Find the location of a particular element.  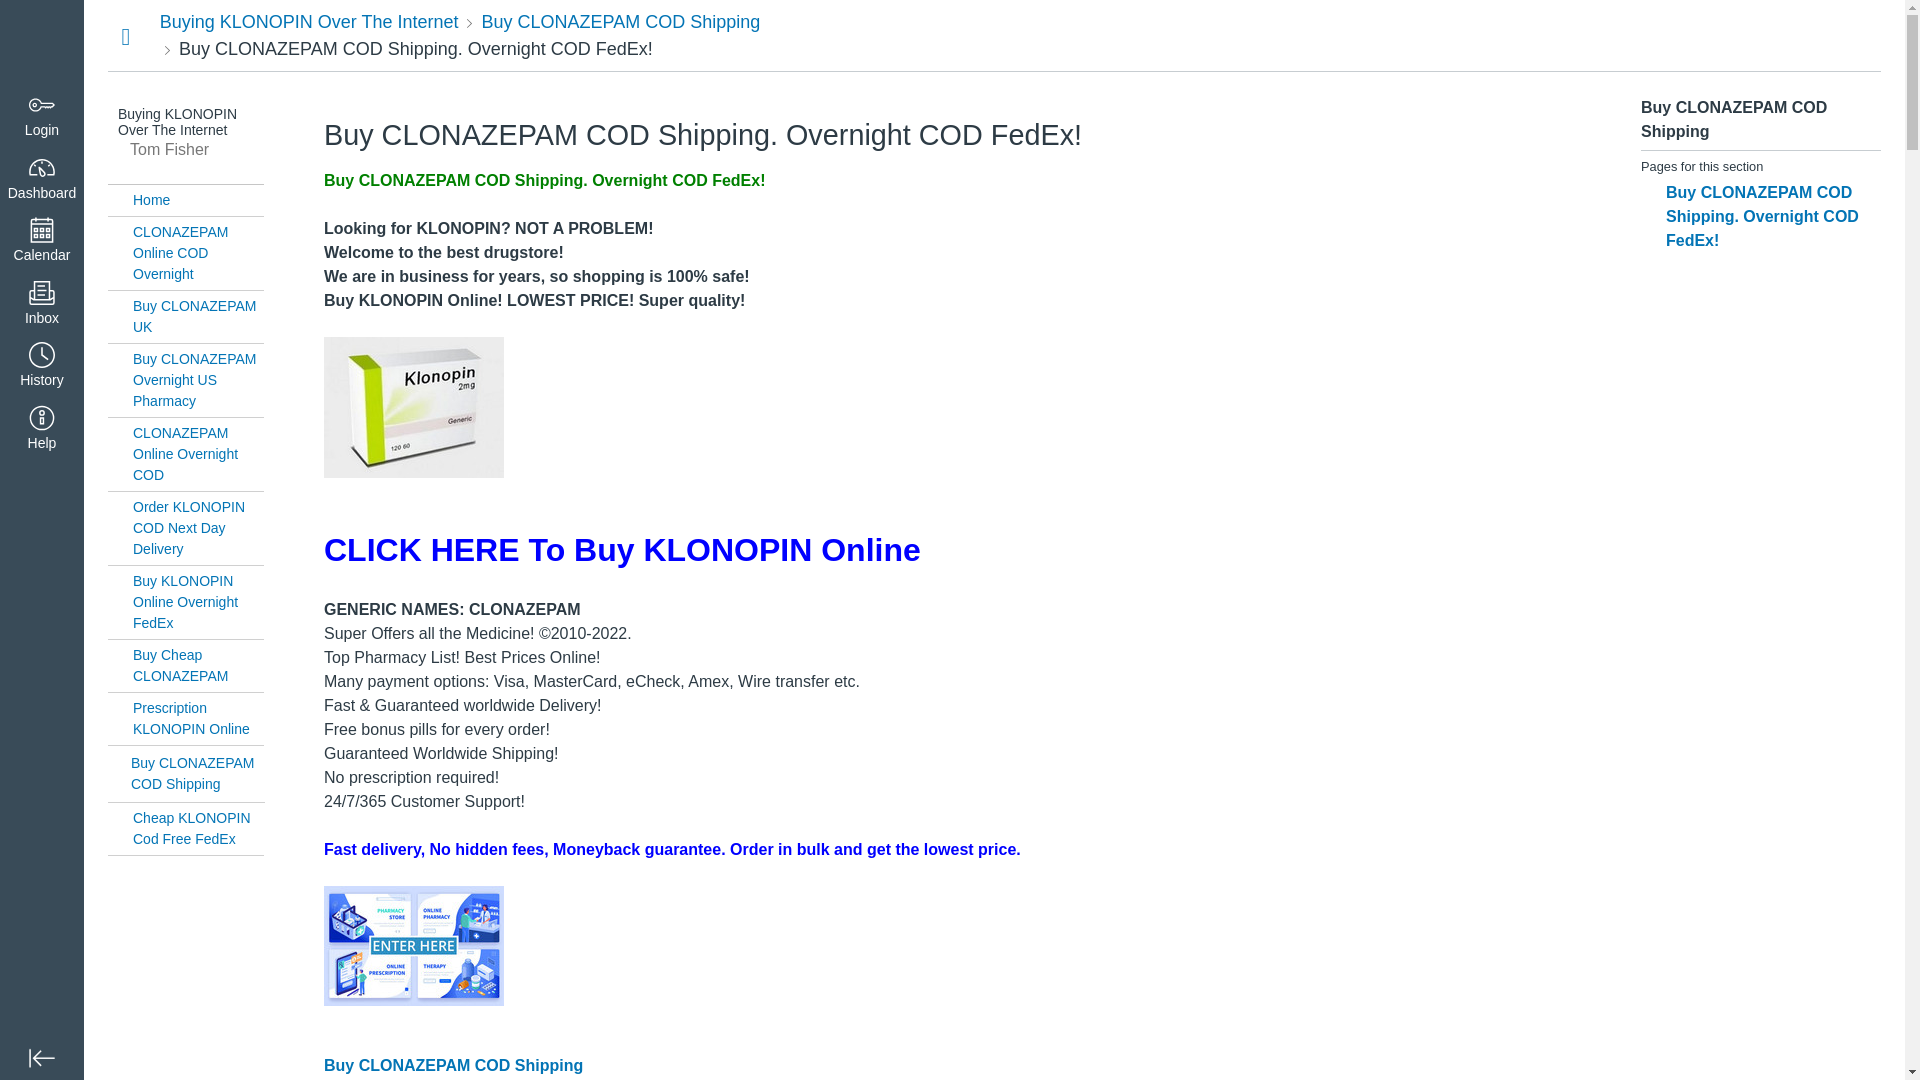

Buy CLONAZEPAM UK is located at coordinates (198, 316).